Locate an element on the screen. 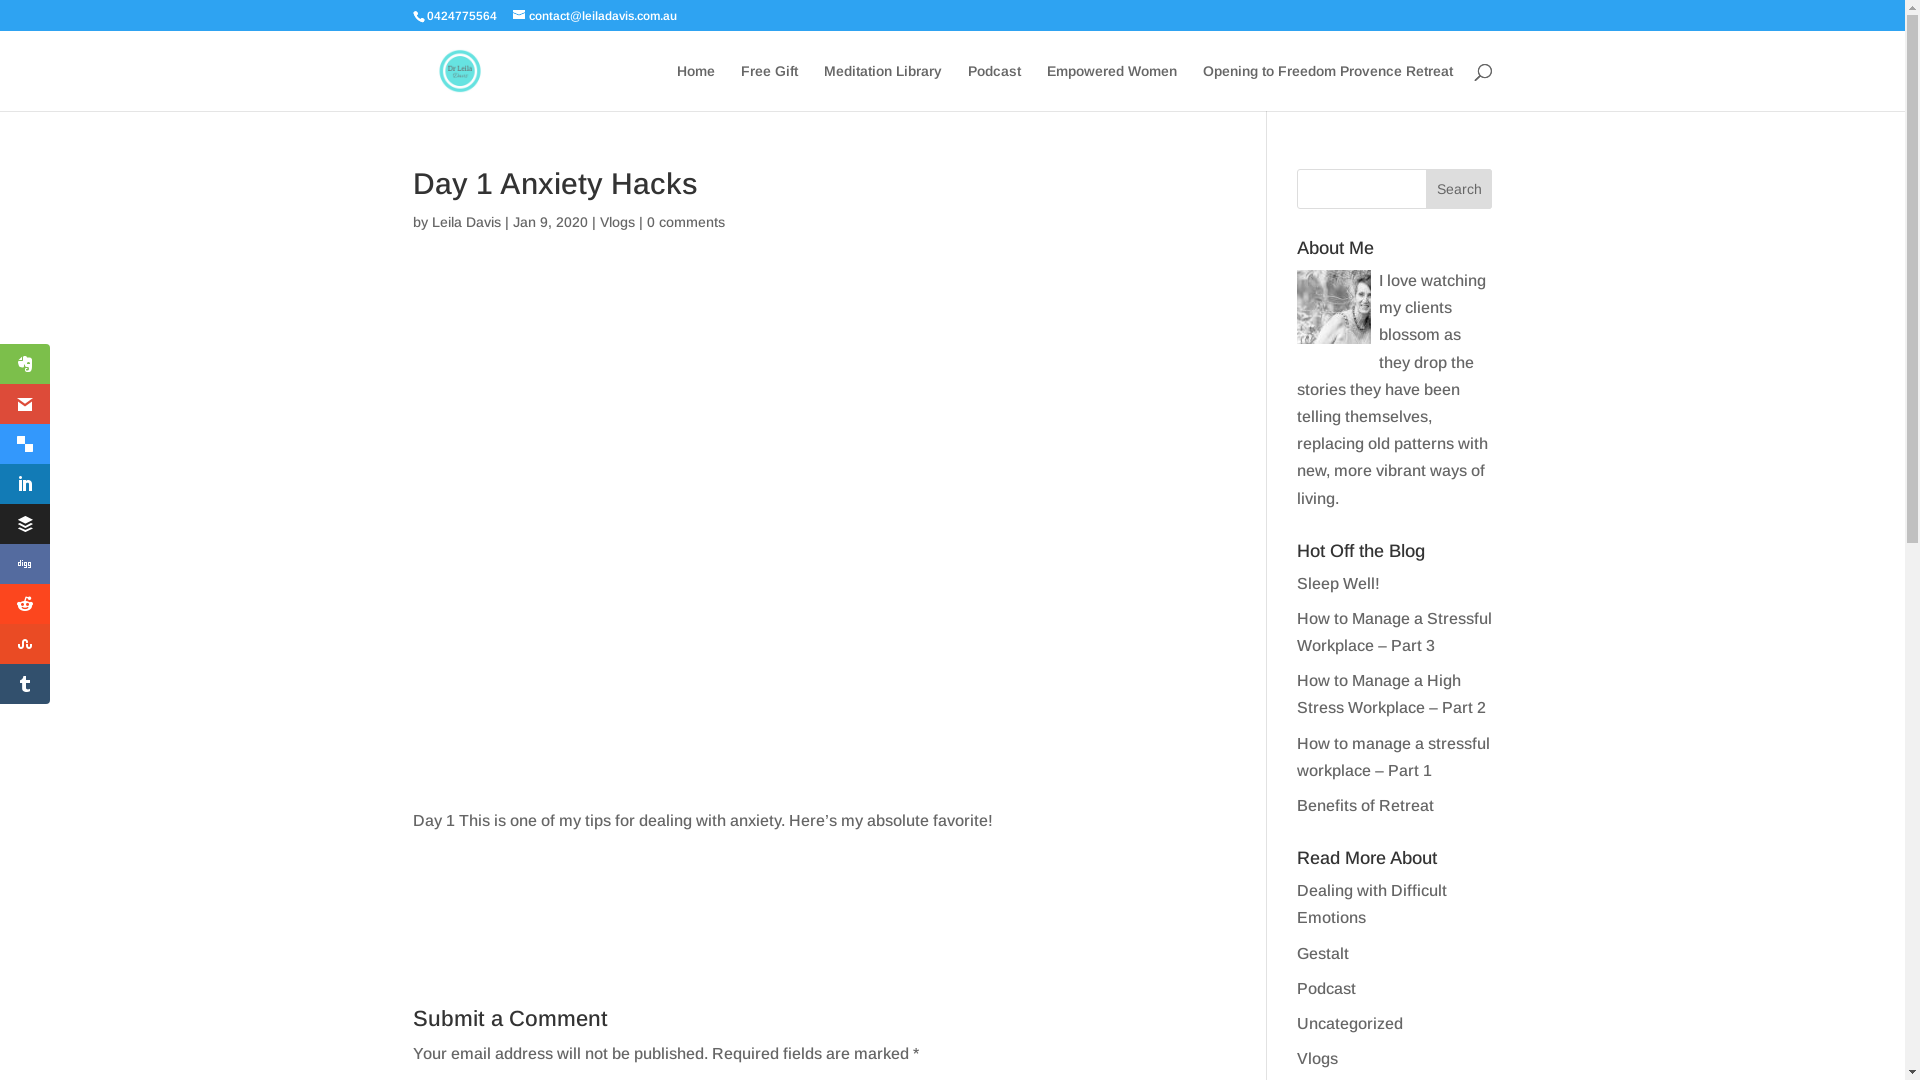  Vlogs is located at coordinates (618, 222).